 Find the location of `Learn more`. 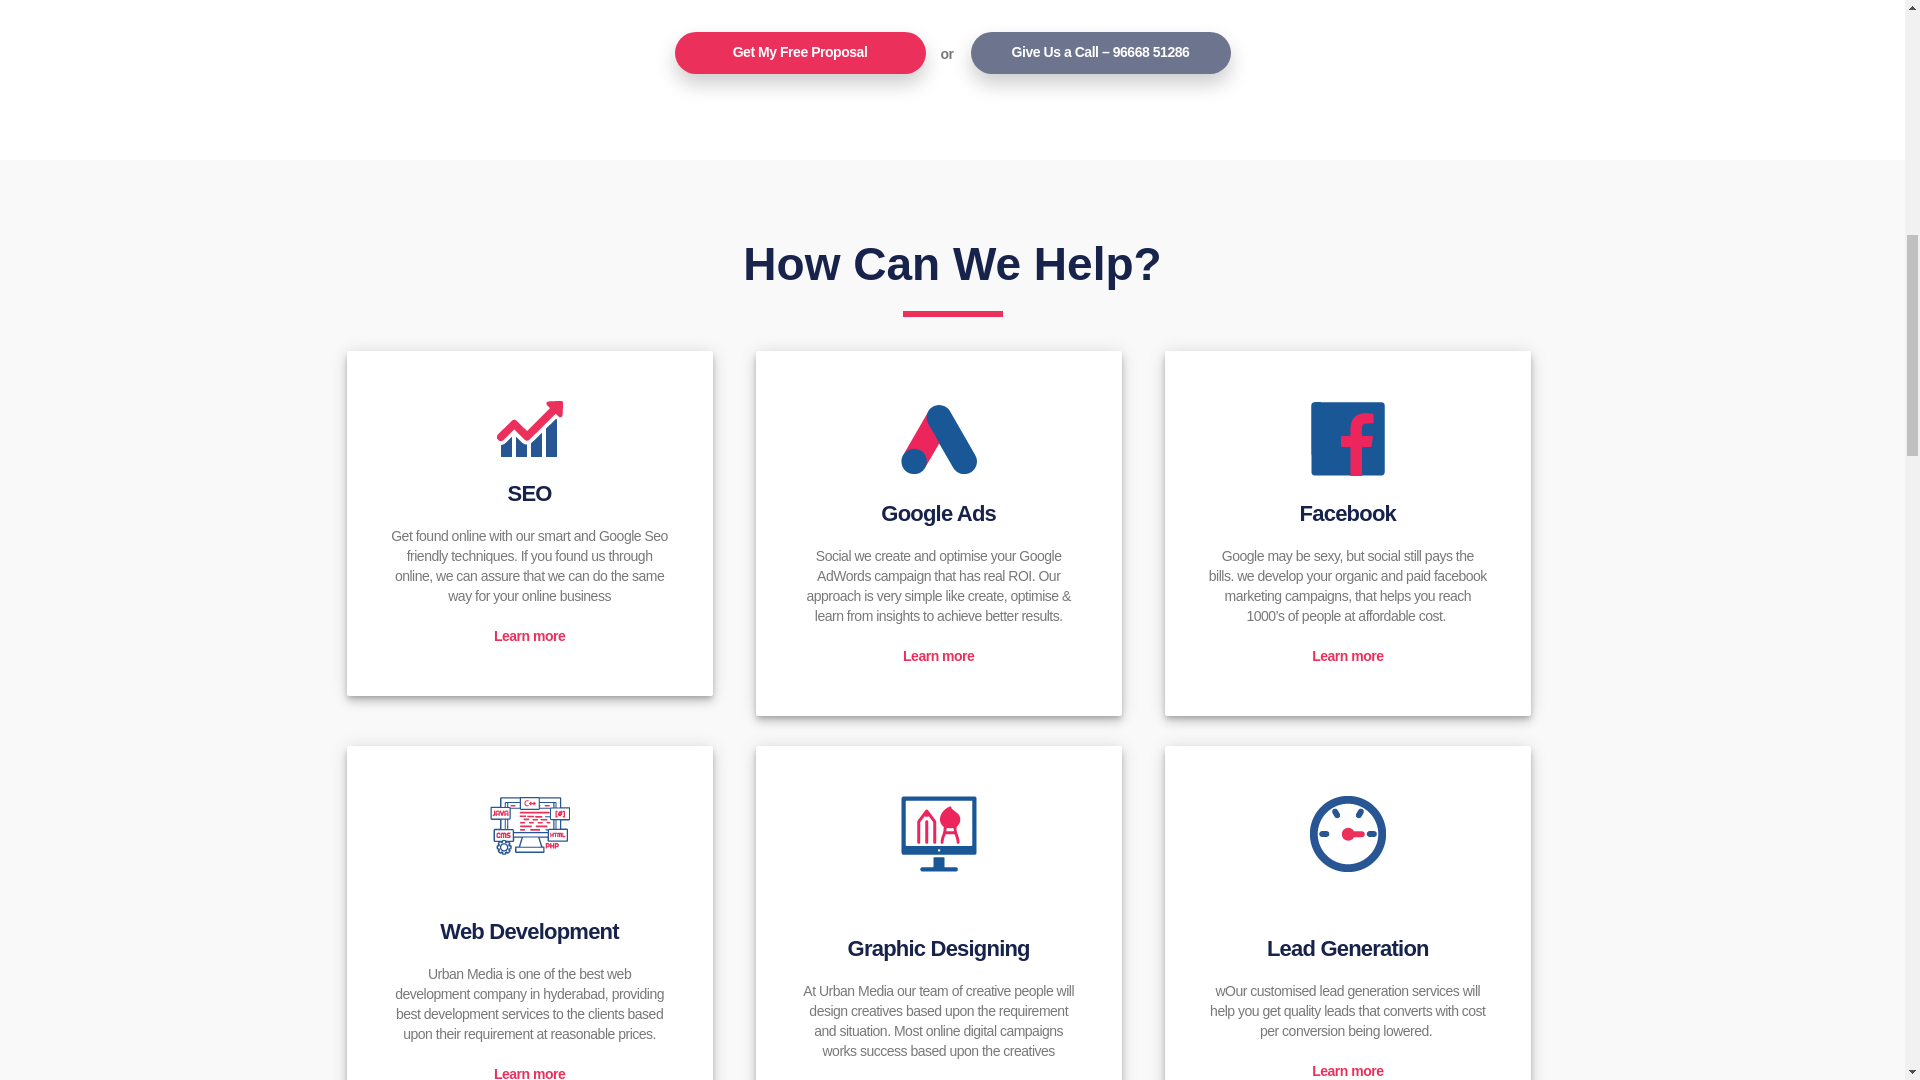

Learn more is located at coordinates (528, 635).